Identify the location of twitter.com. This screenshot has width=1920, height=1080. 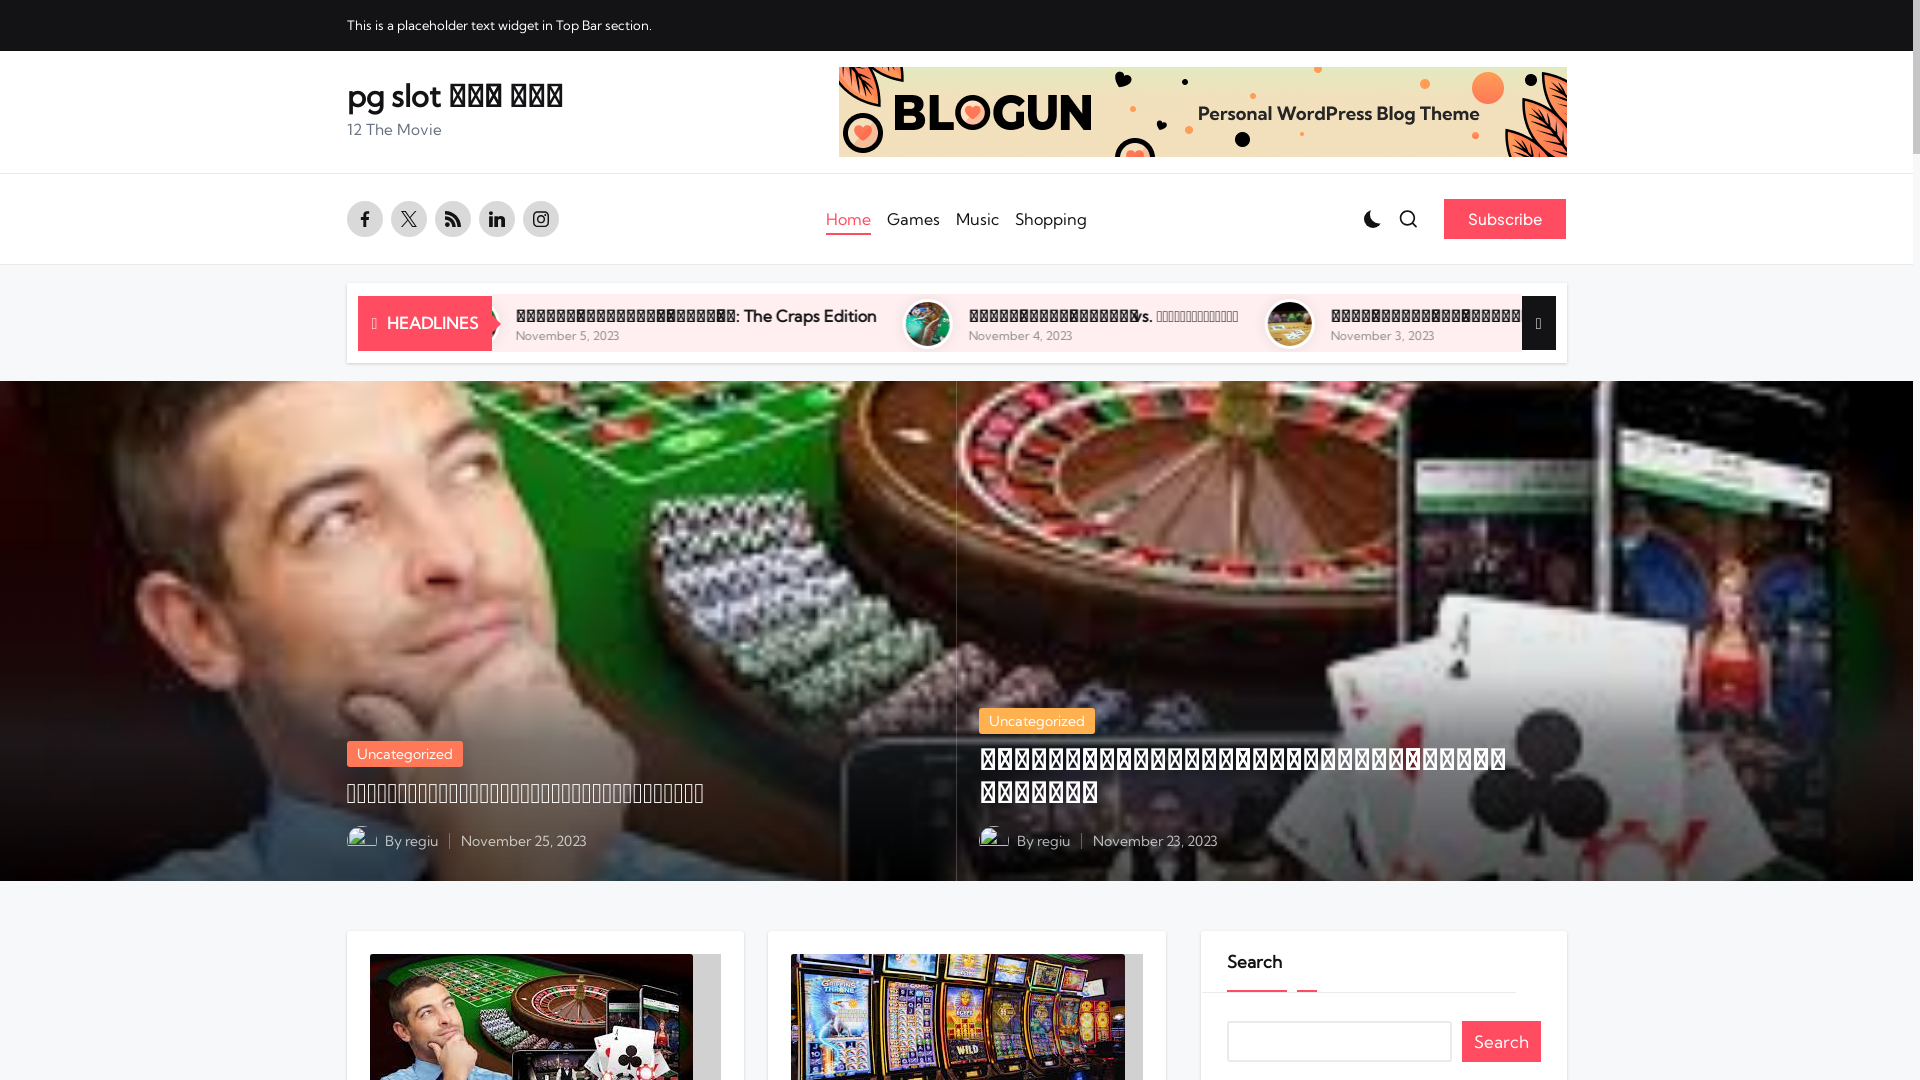
(412, 219).